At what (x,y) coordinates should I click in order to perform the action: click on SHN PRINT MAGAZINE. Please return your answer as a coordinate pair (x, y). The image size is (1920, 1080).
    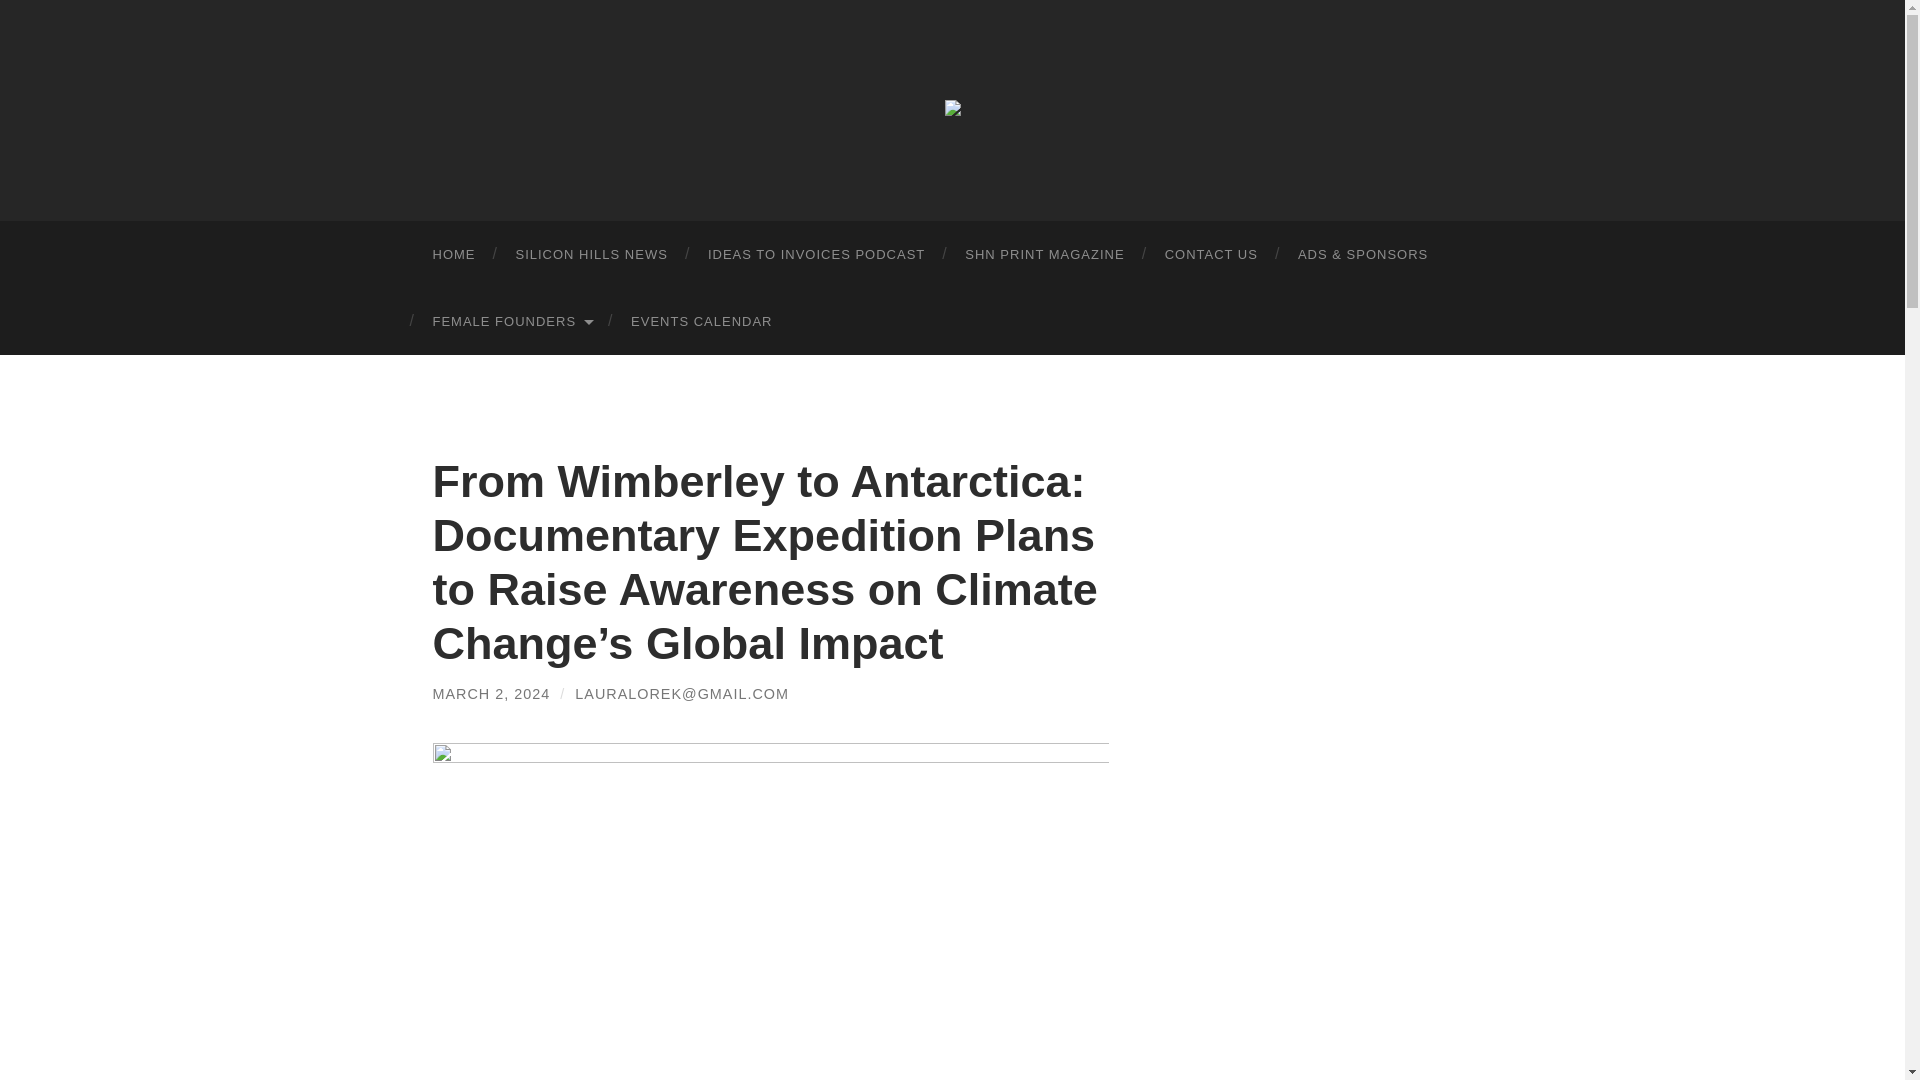
    Looking at the image, I should click on (1044, 254).